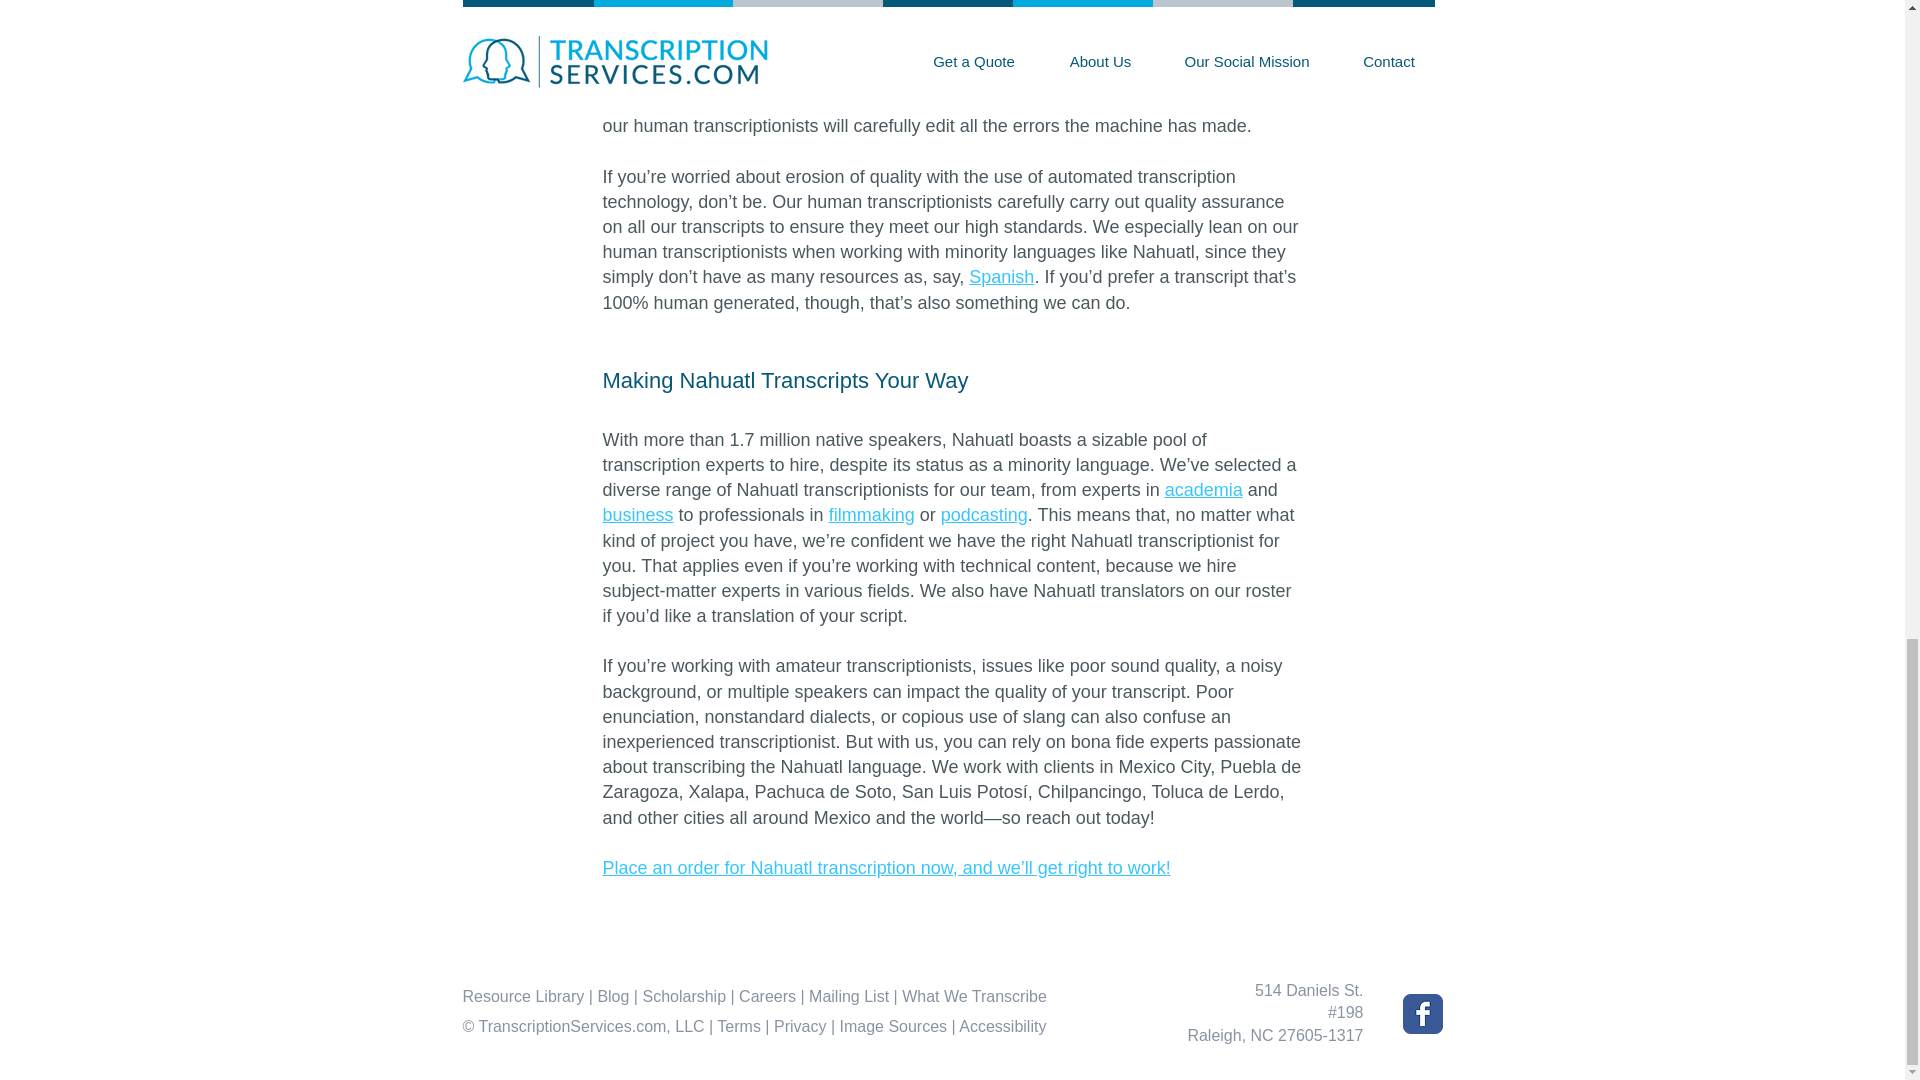 The width and height of the screenshot is (1920, 1080). Describe the element at coordinates (892, 1026) in the screenshot. I see `Image Sources` at that location.